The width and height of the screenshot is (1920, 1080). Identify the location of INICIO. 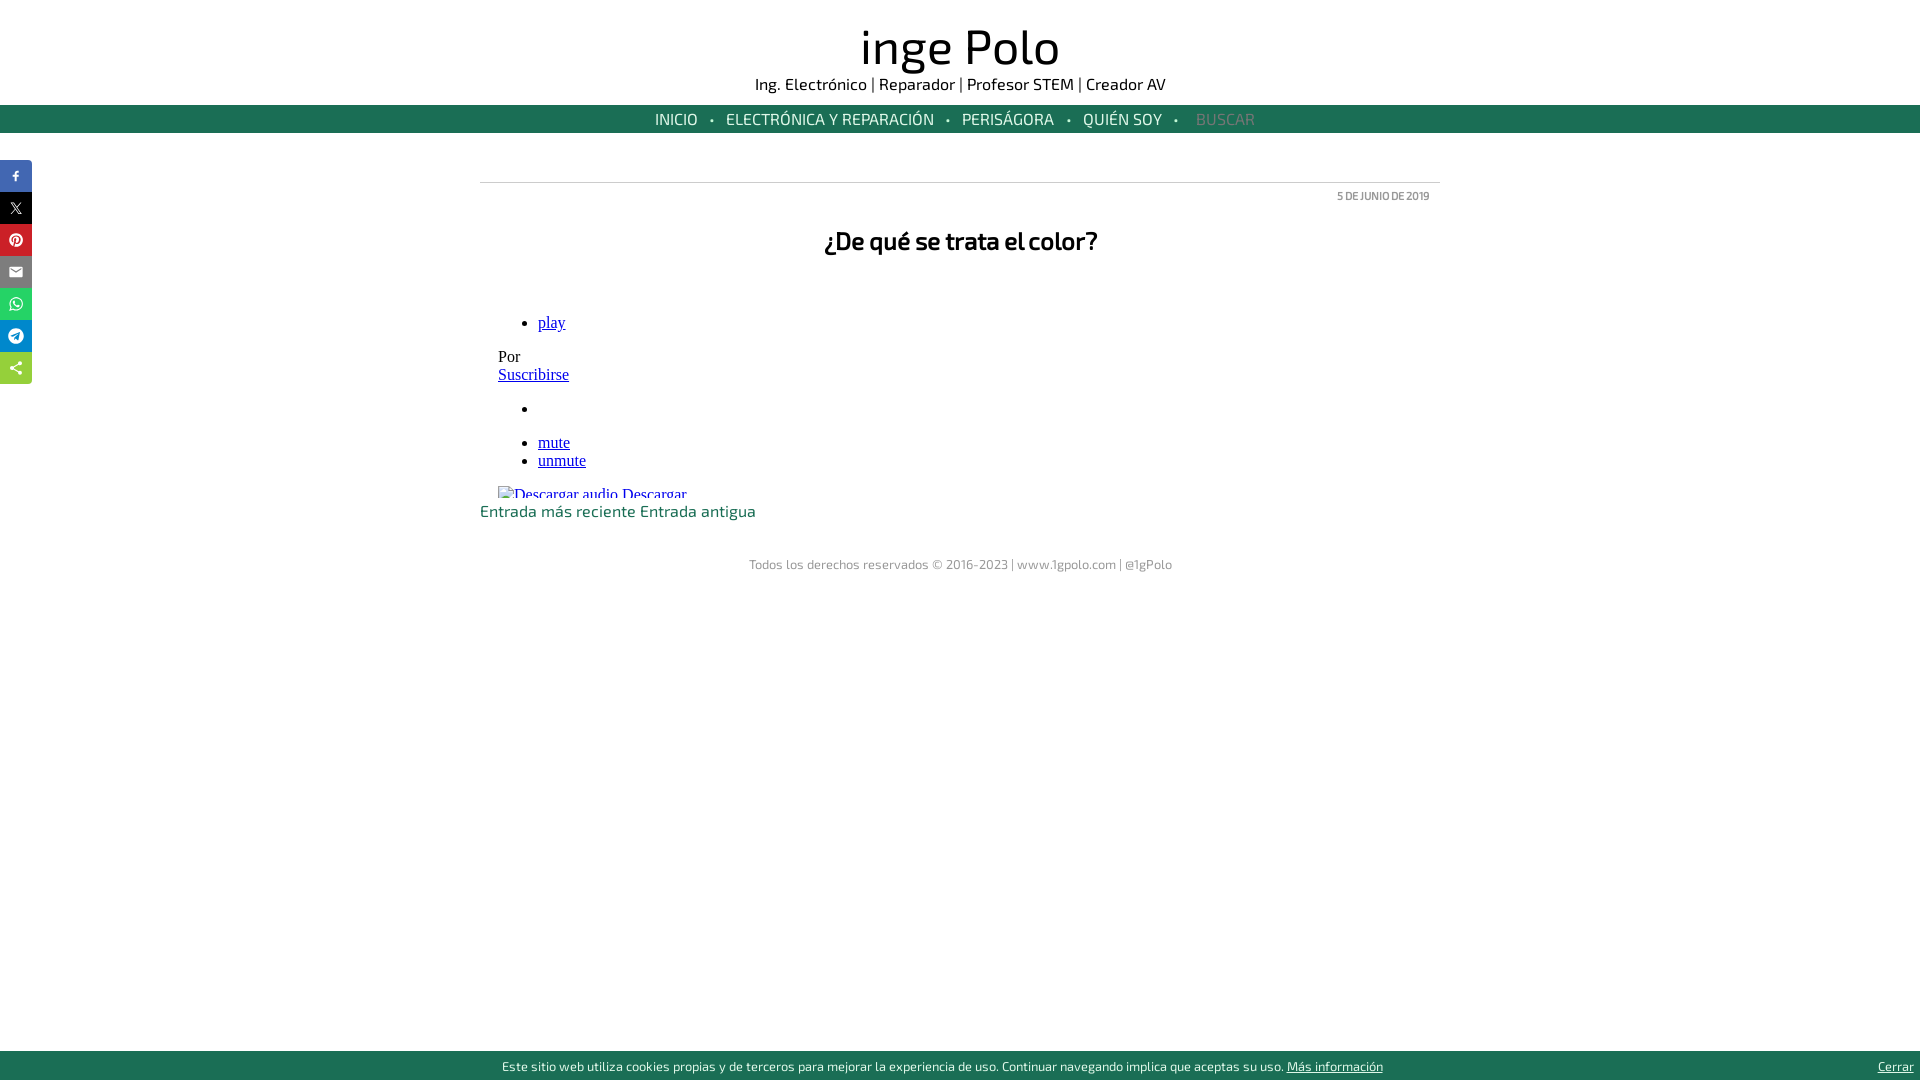
(676, 118).